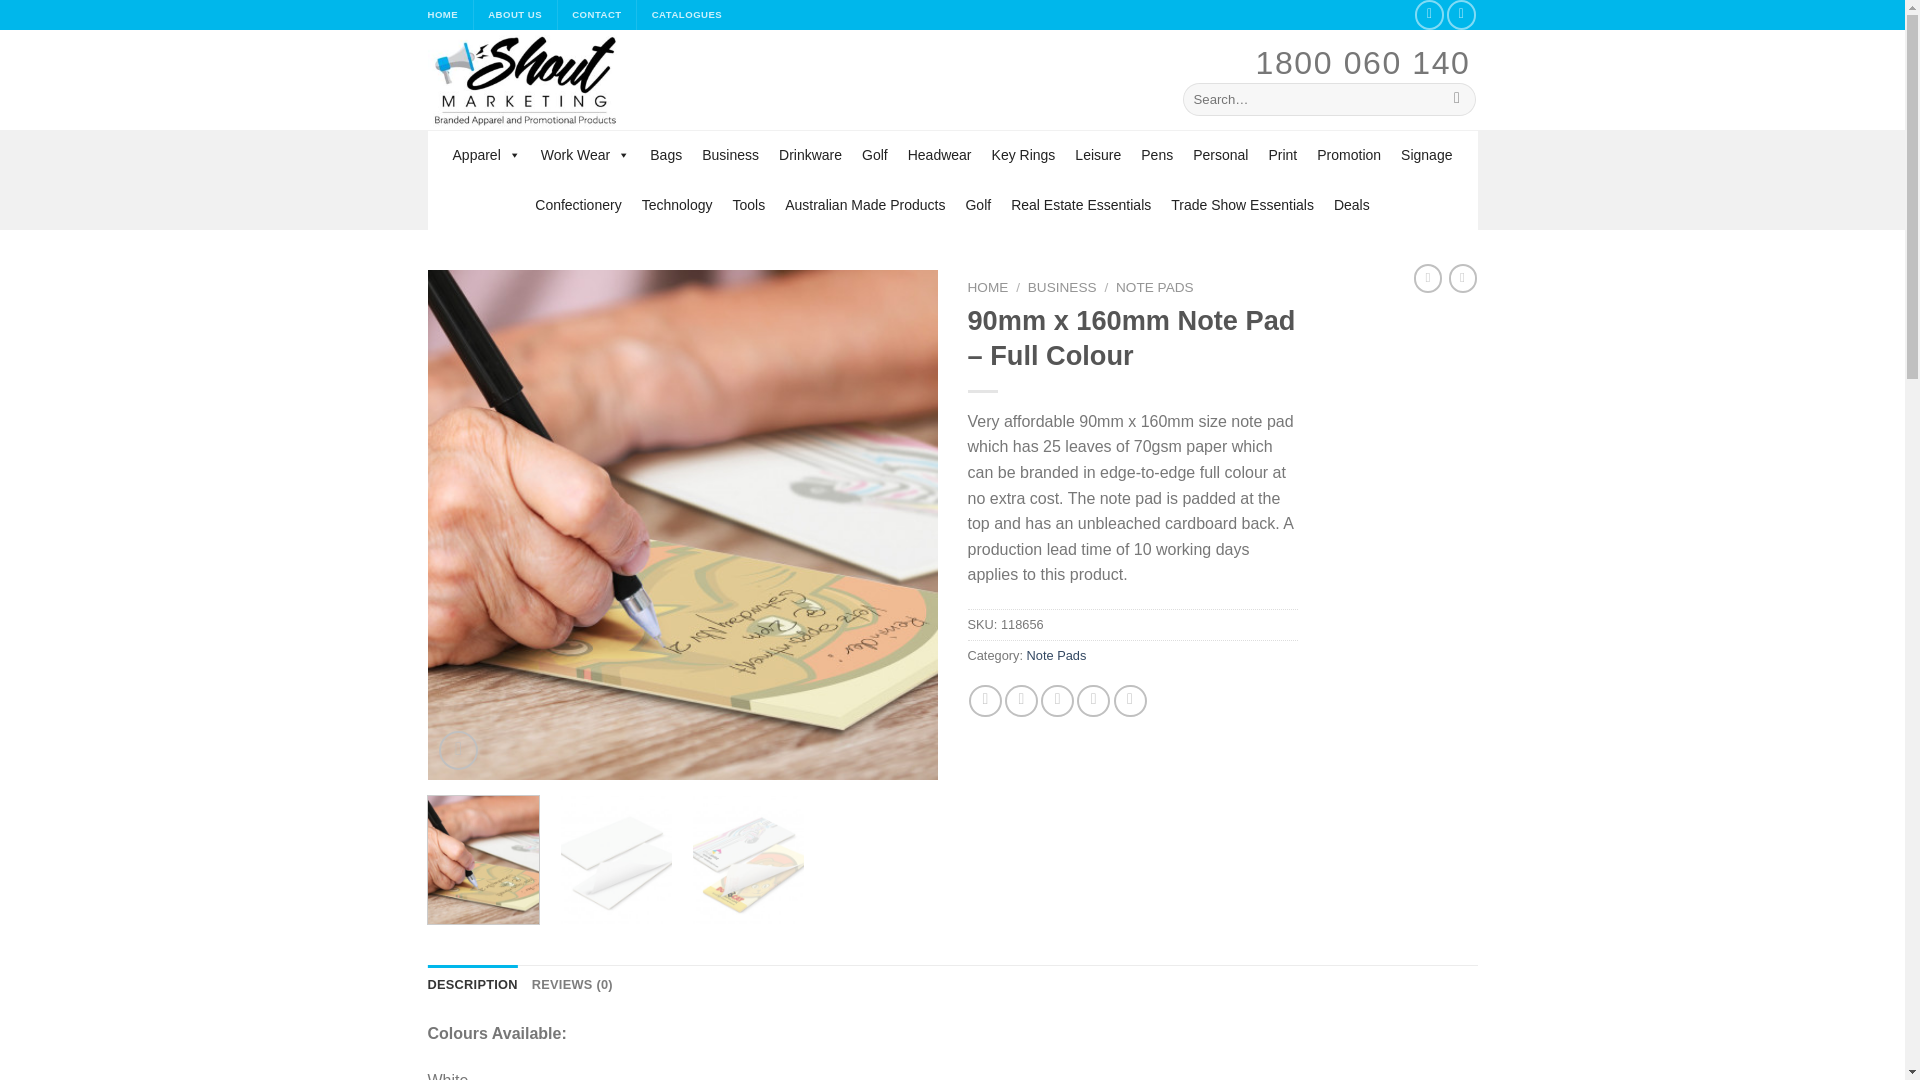 This screenshot has height=1080, width=1920. I want to click on Share on Facebook, so click(986, 701).